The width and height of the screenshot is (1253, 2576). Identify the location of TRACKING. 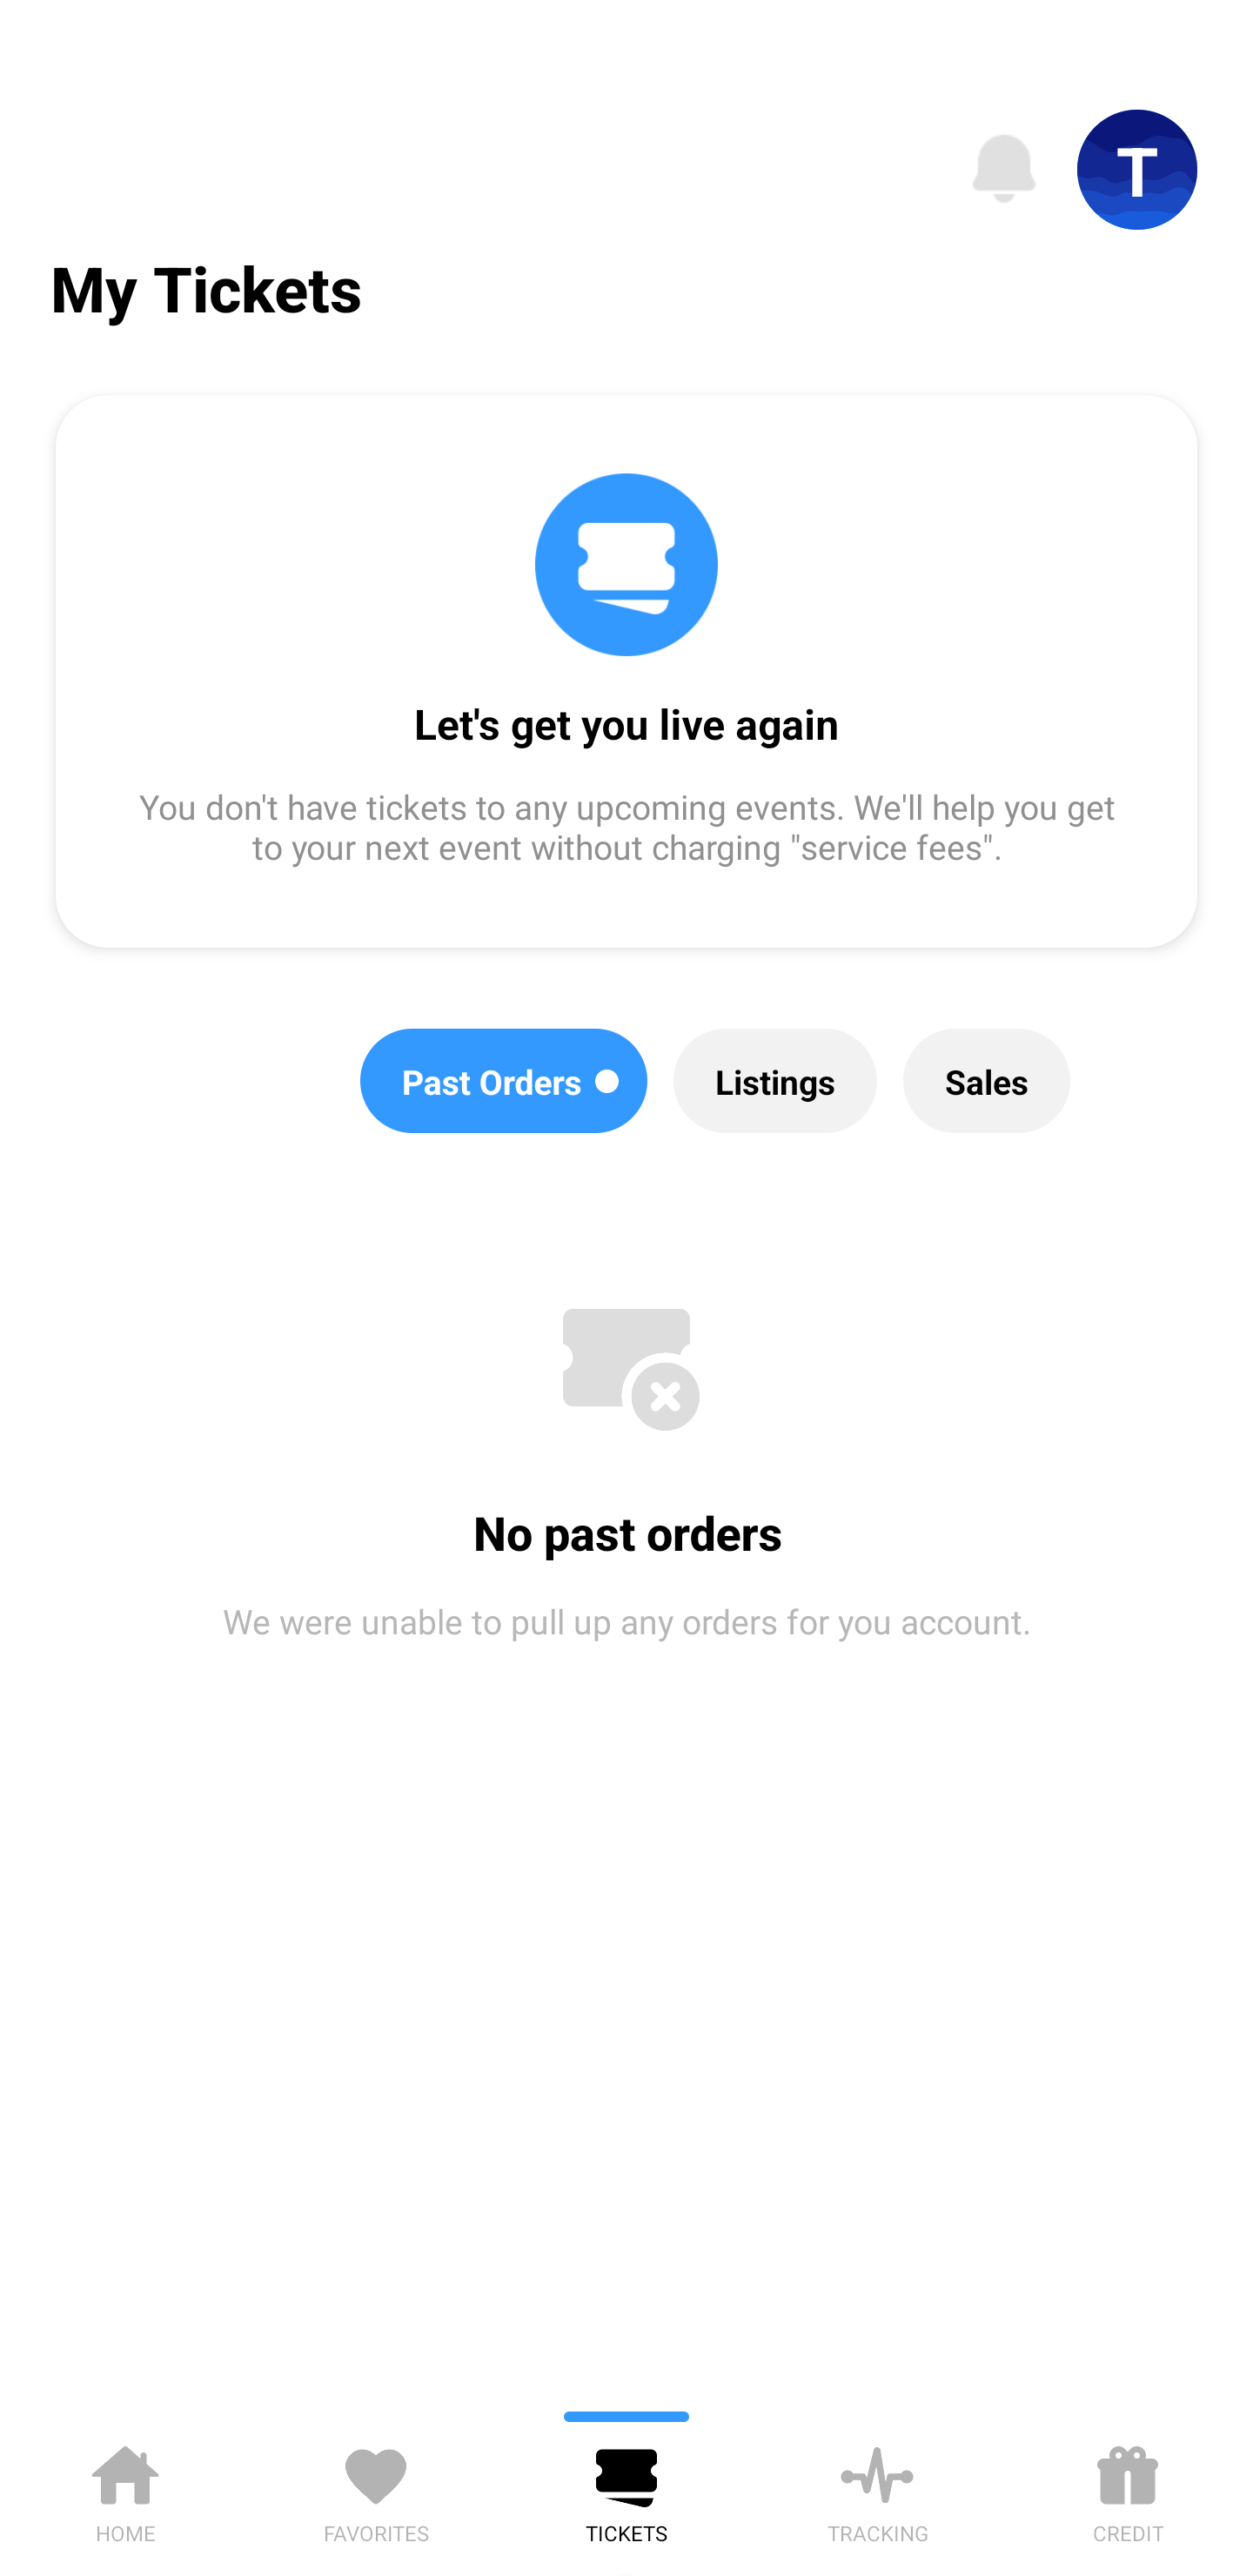
(877, 2489).